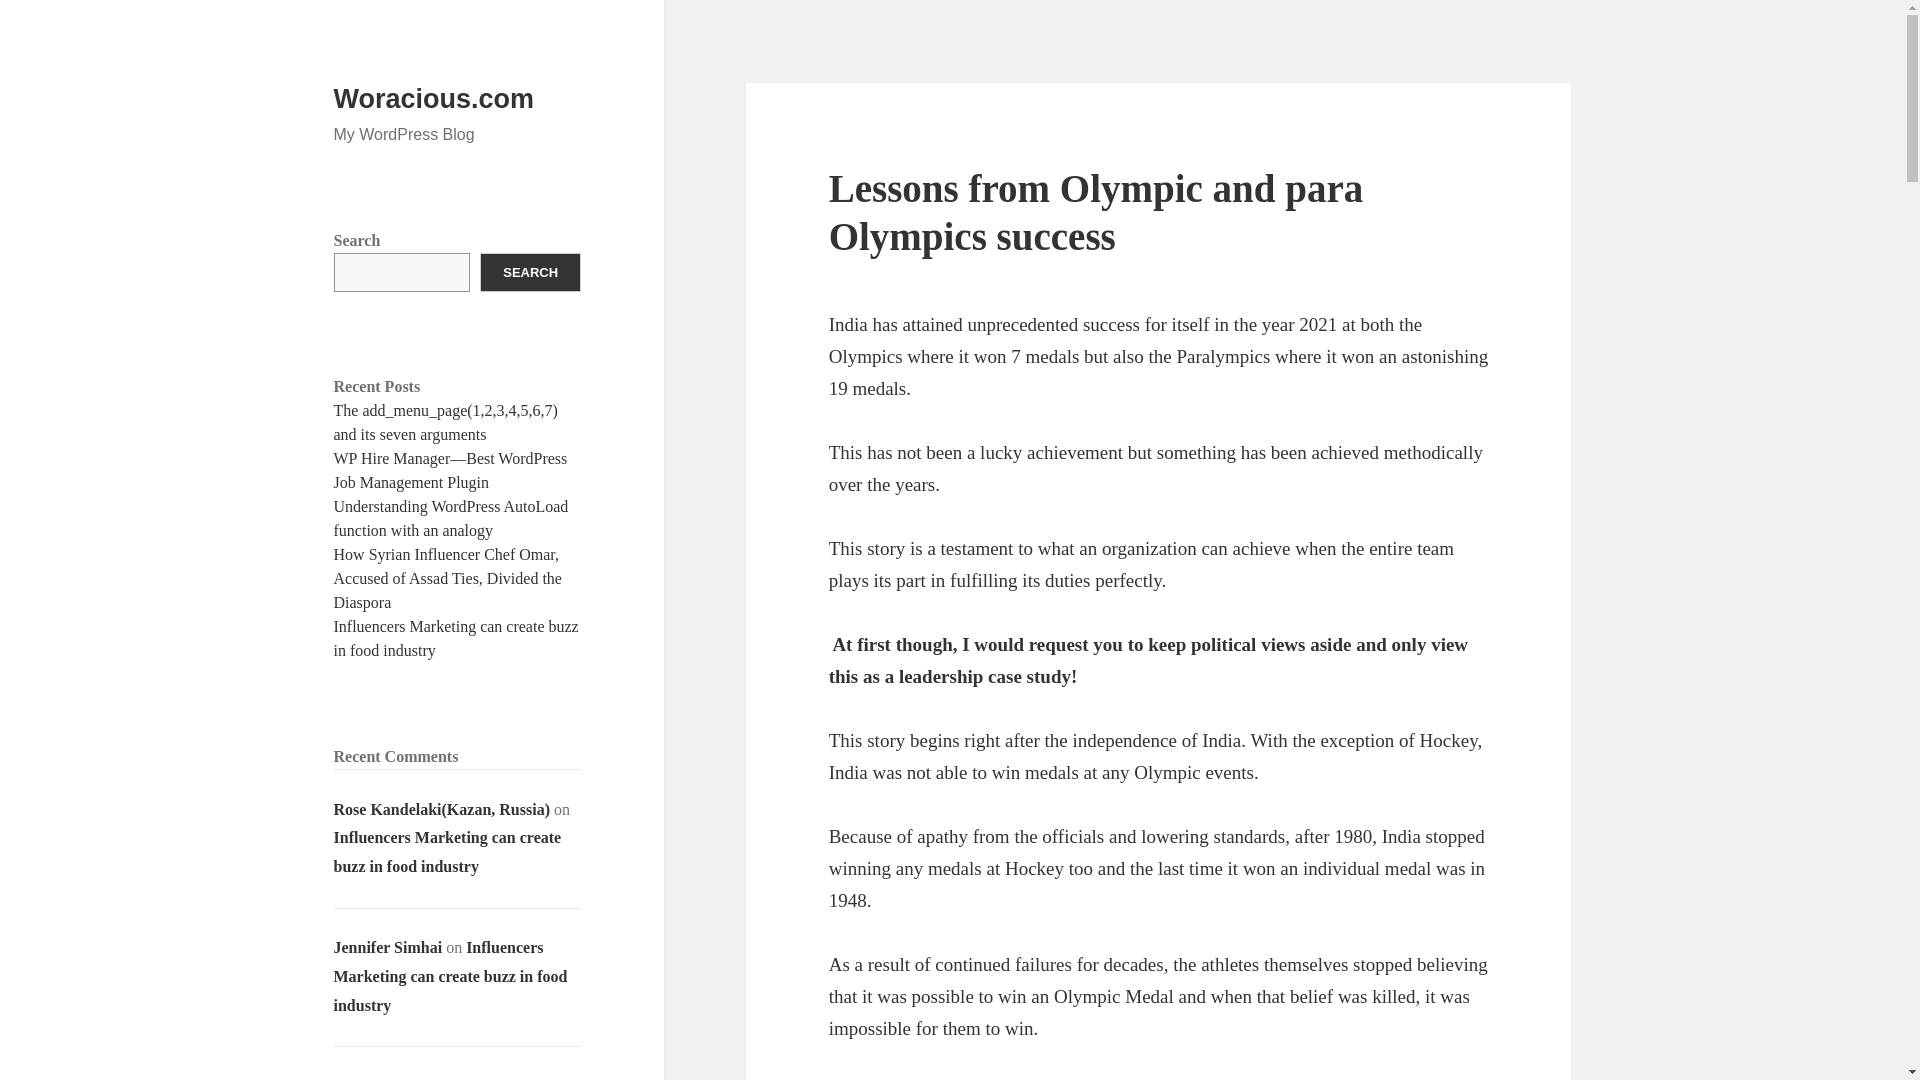  I want to click on Influencers Marketing can create buzz in food industry, so click(451, 976).